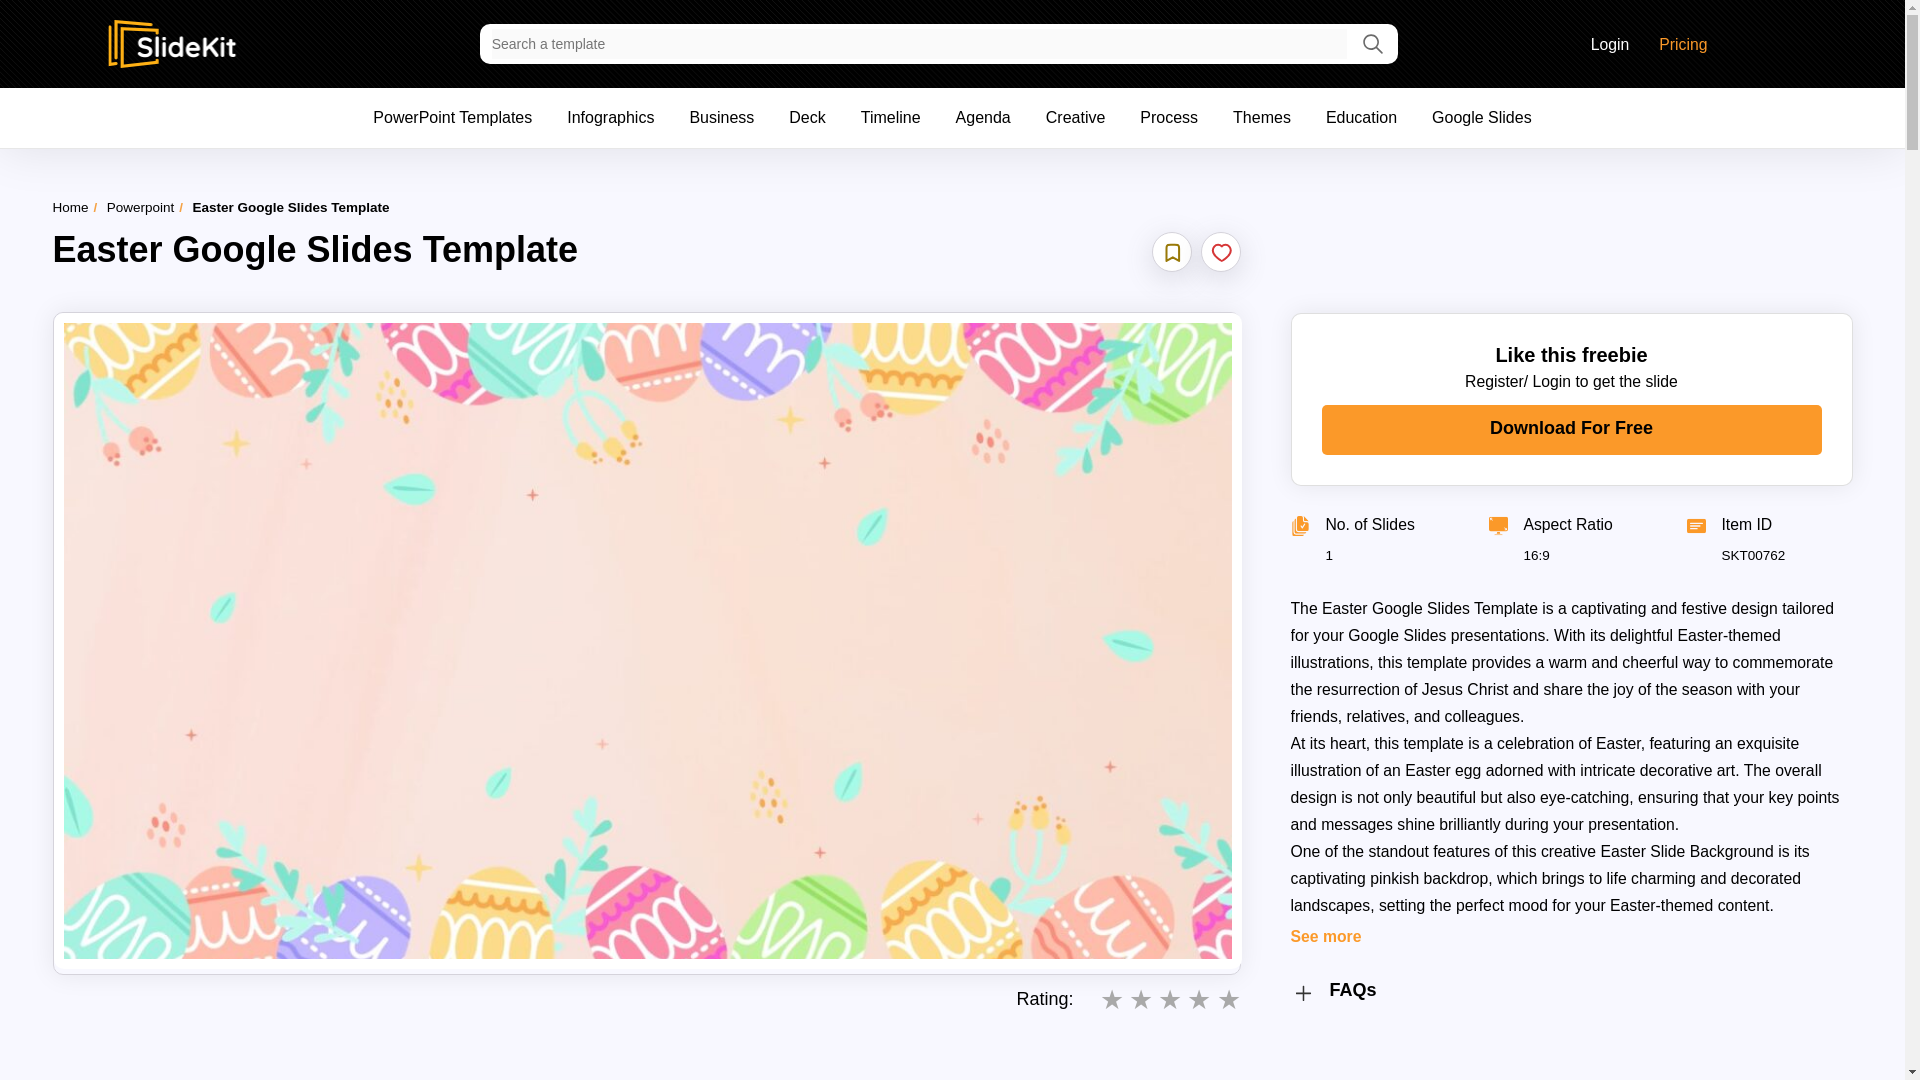 The height and width of the screenshot is (1080, 1920). What do you see at coordinates (1228, 1002) in the screenshot?
I see `5 star` at bounding box center [1228, 1002].